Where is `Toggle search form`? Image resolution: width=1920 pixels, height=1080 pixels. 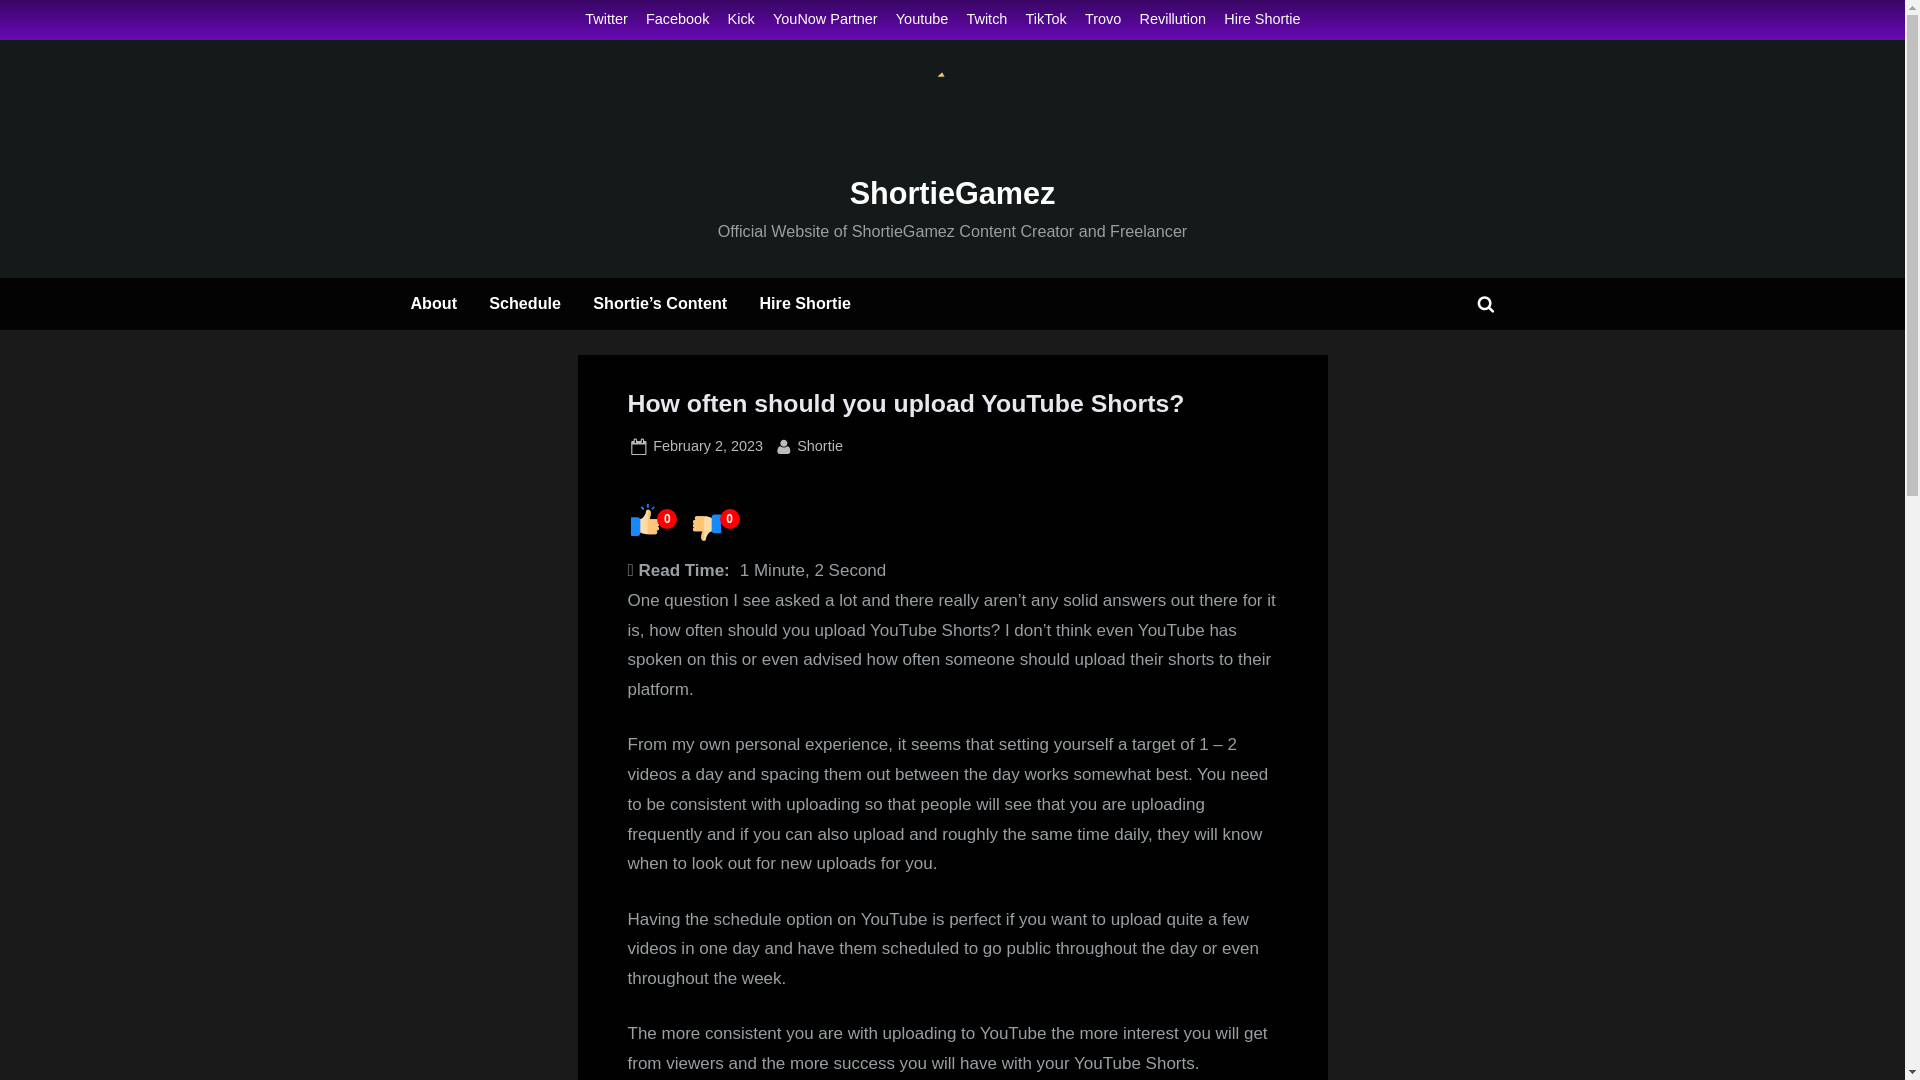
Toggle search form is located at coordinates (819, 446).